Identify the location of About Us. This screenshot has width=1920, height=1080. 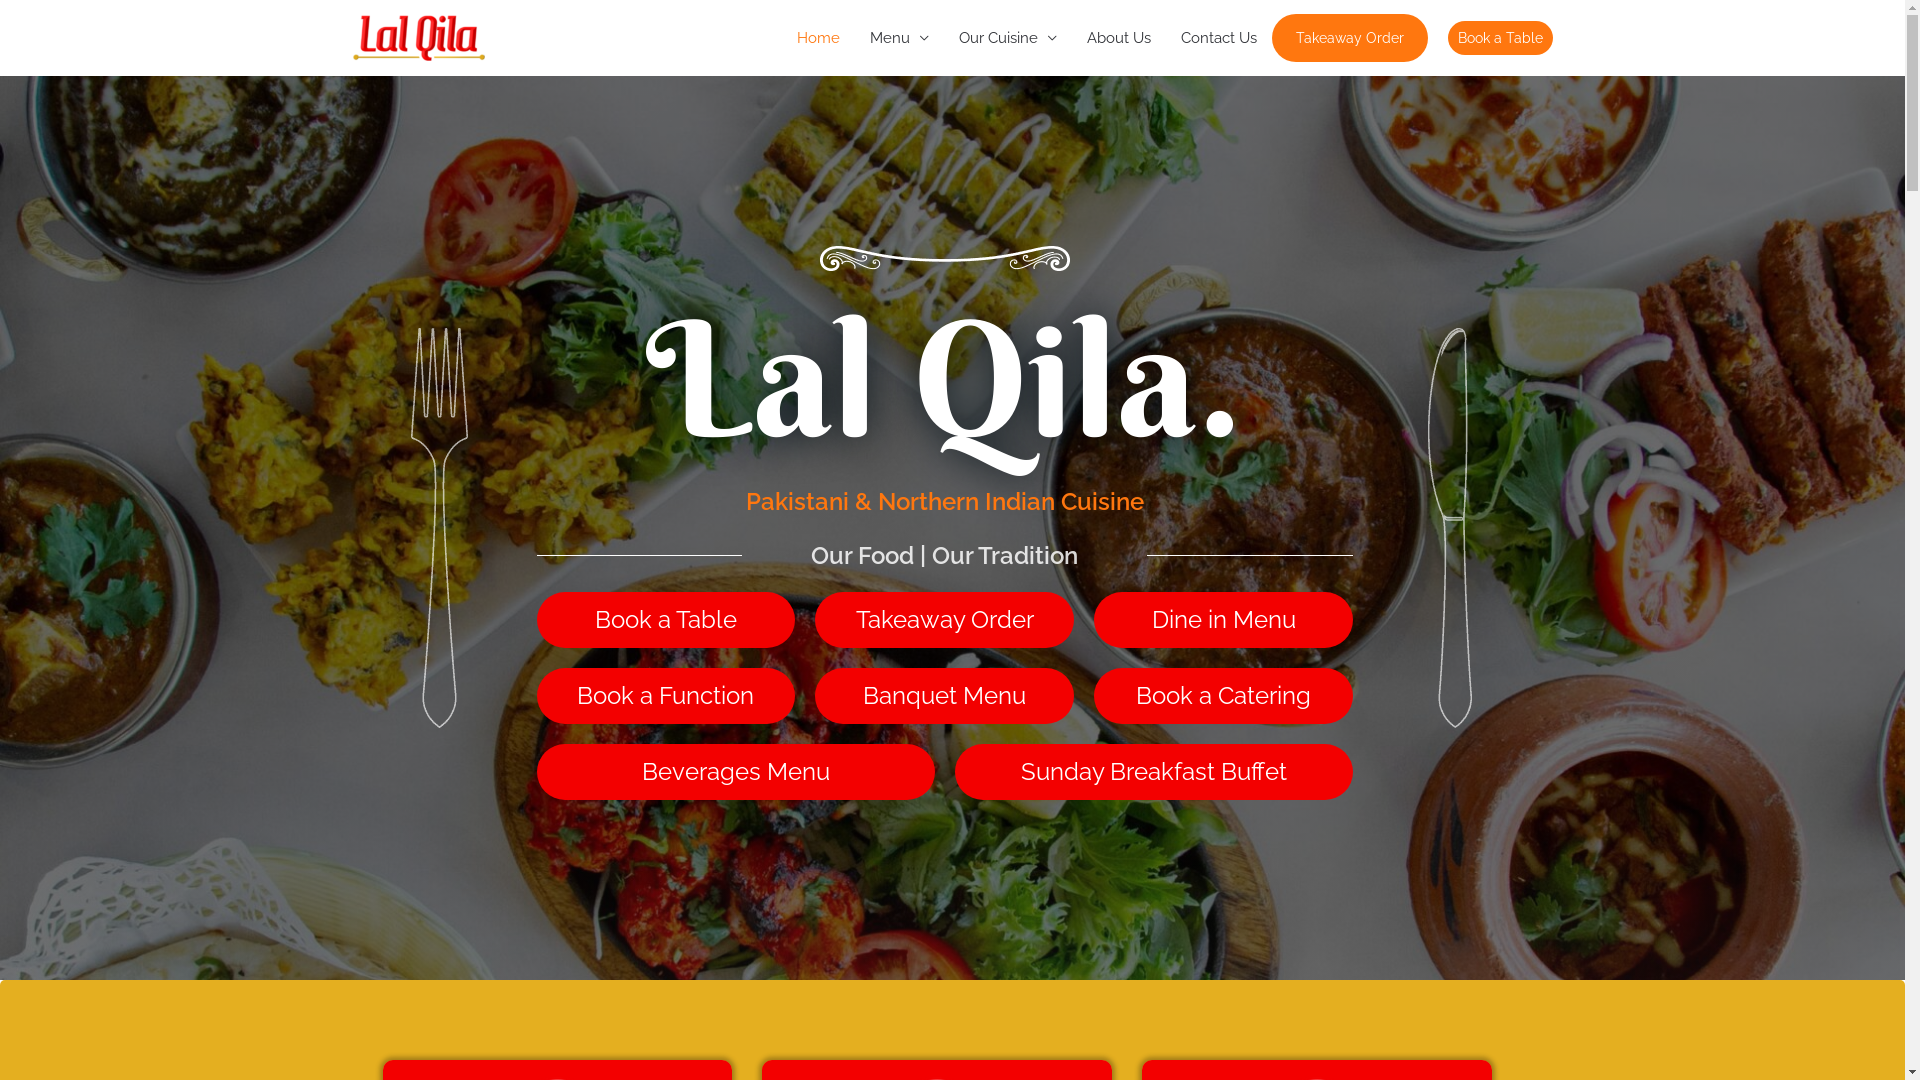
(1119, 38).